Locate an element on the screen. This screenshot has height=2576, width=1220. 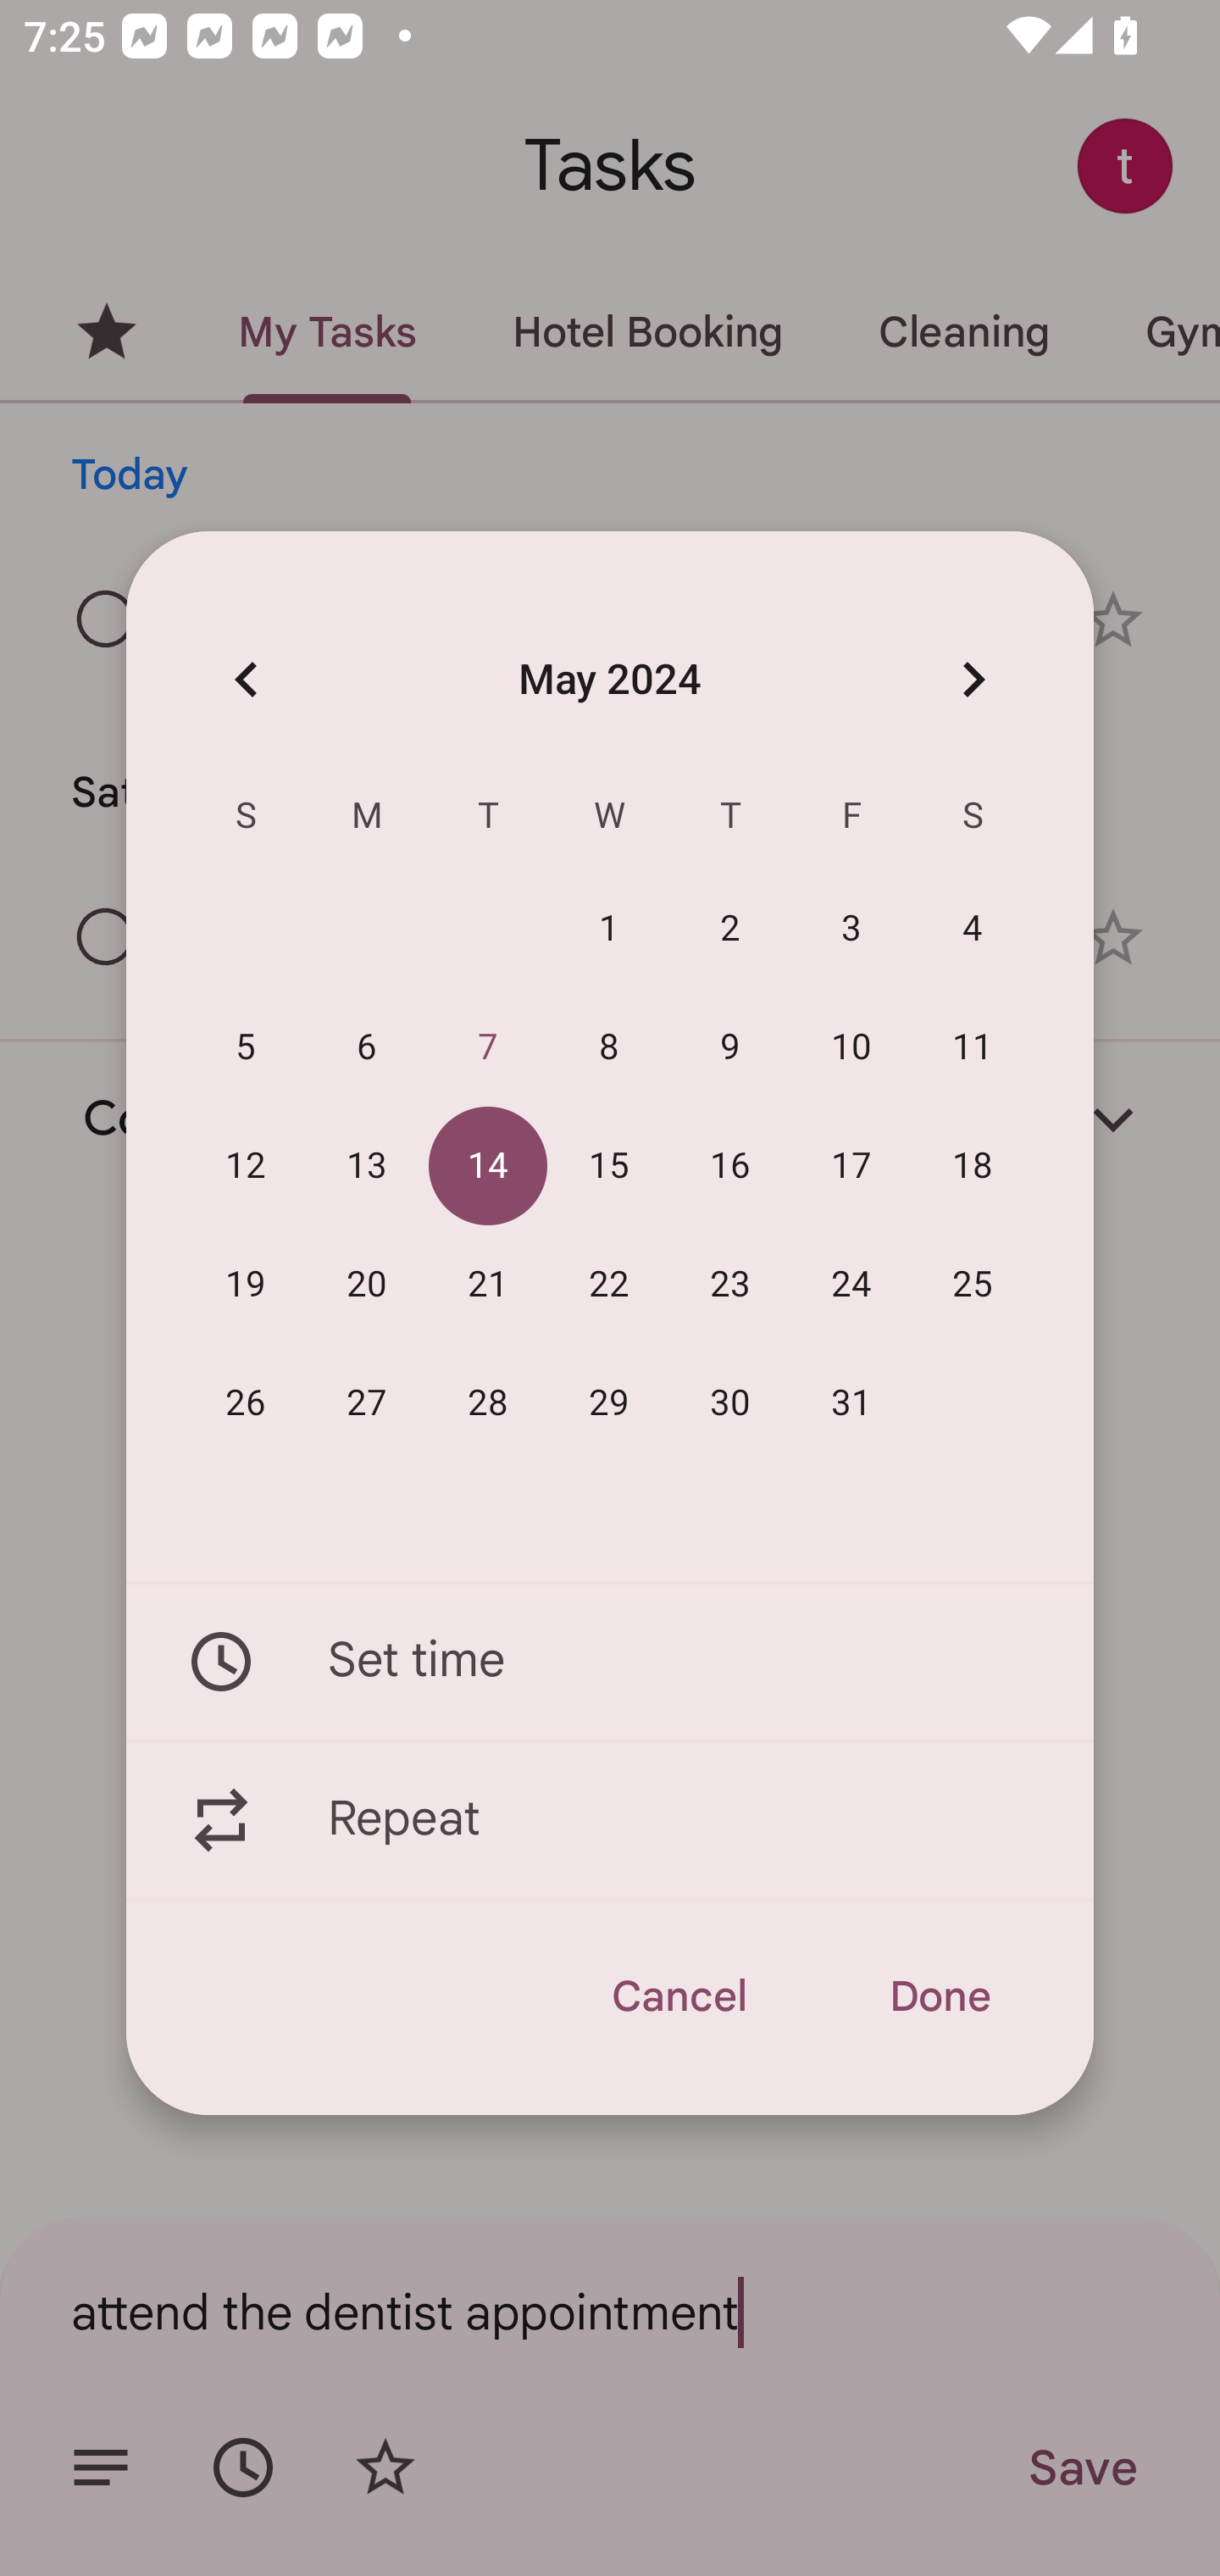
7 07 May 2024 is located at coordinates (488, 1048).